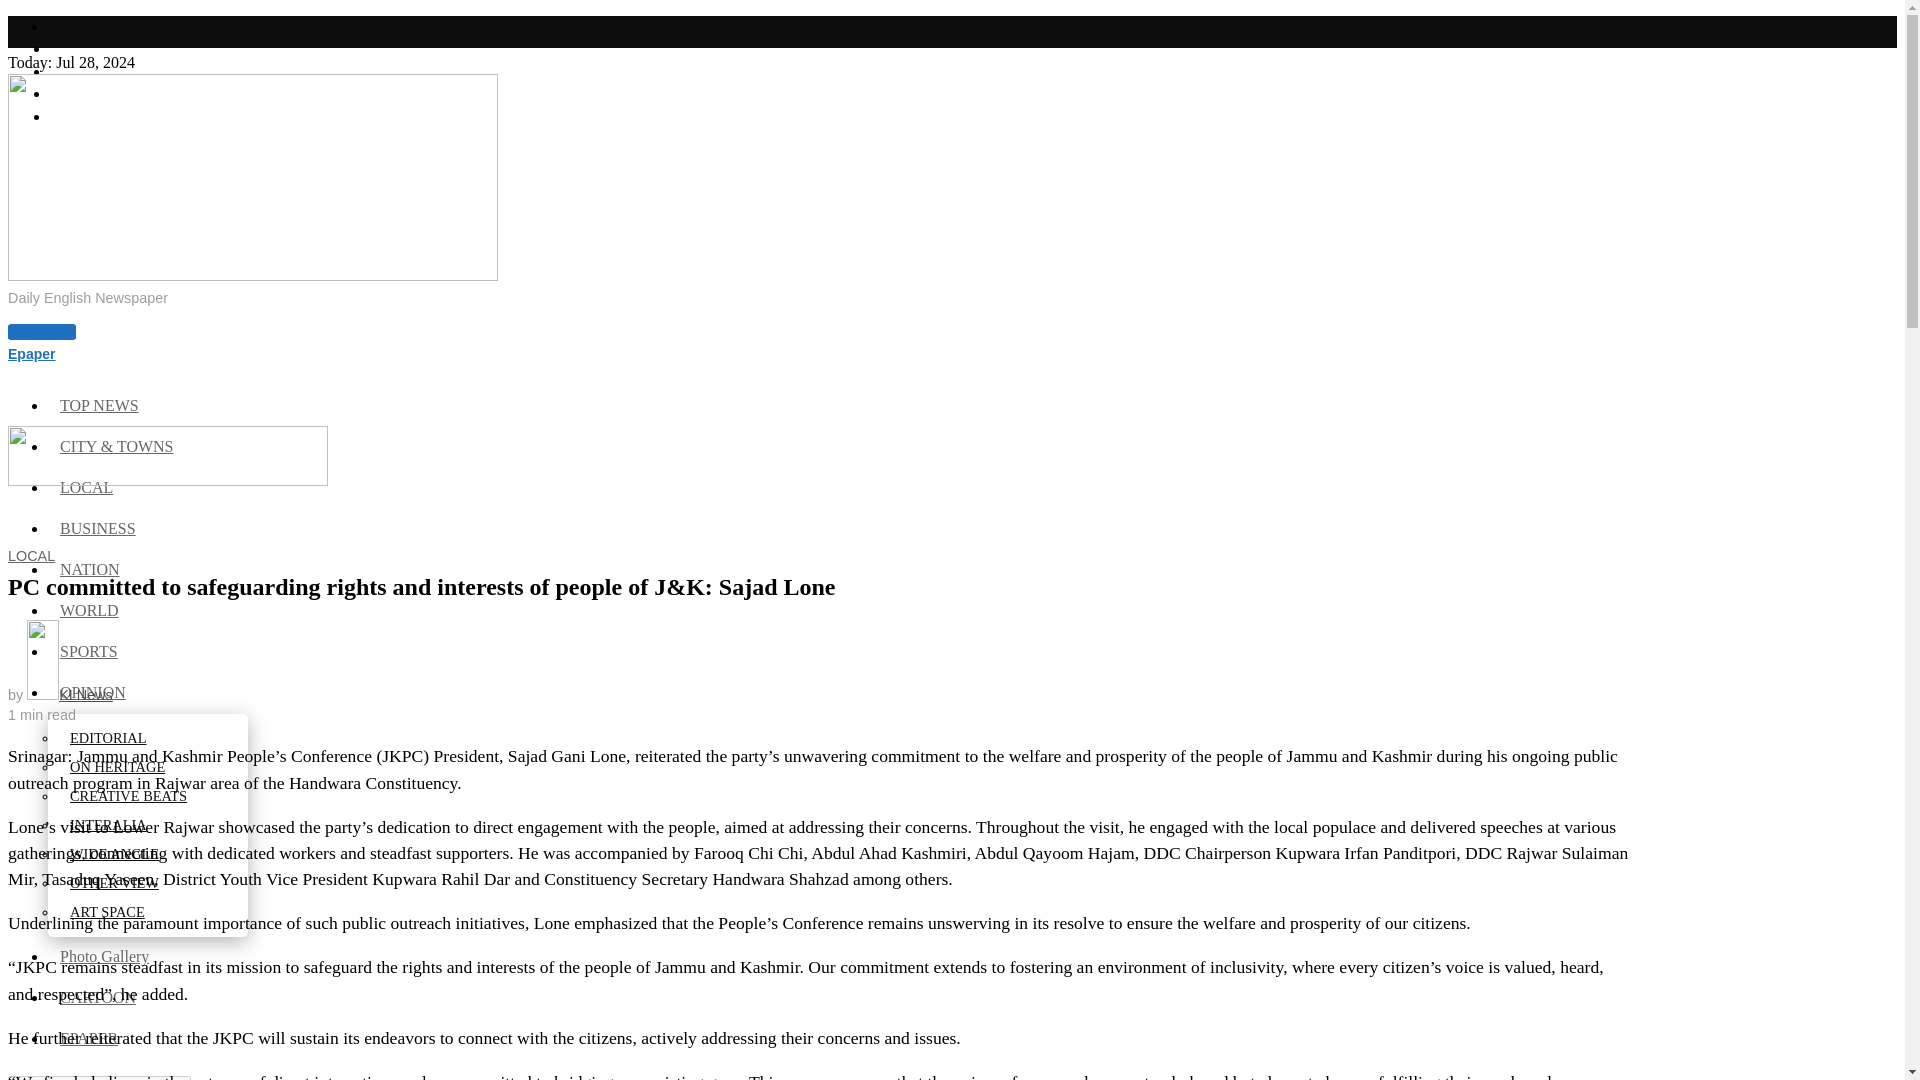 Image resolution: width=1920 pixels, height=1080 pixels. Describe the element at coordinates (100, 405) in the screenshot. I see `TOP NEWS` at that location.